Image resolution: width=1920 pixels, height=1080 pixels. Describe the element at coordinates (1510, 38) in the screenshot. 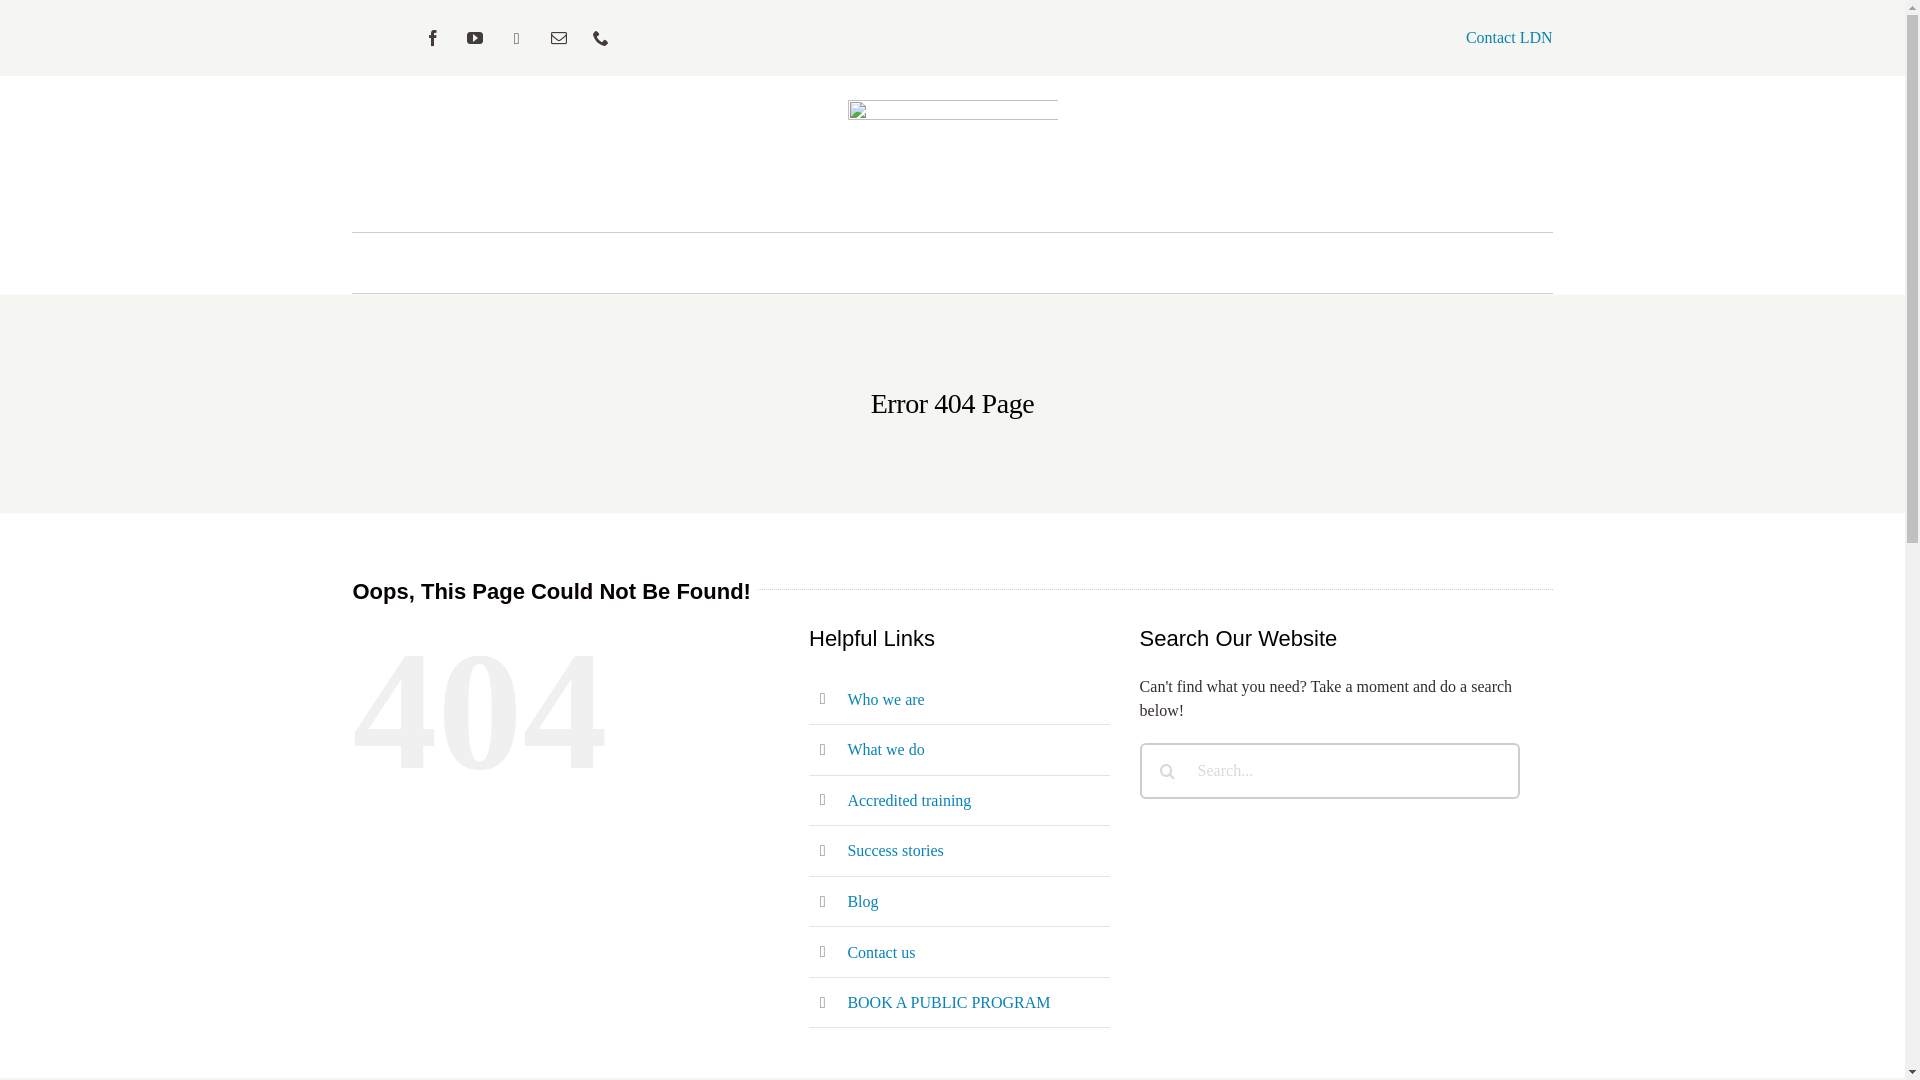

I see `Contact LDN` at that location.